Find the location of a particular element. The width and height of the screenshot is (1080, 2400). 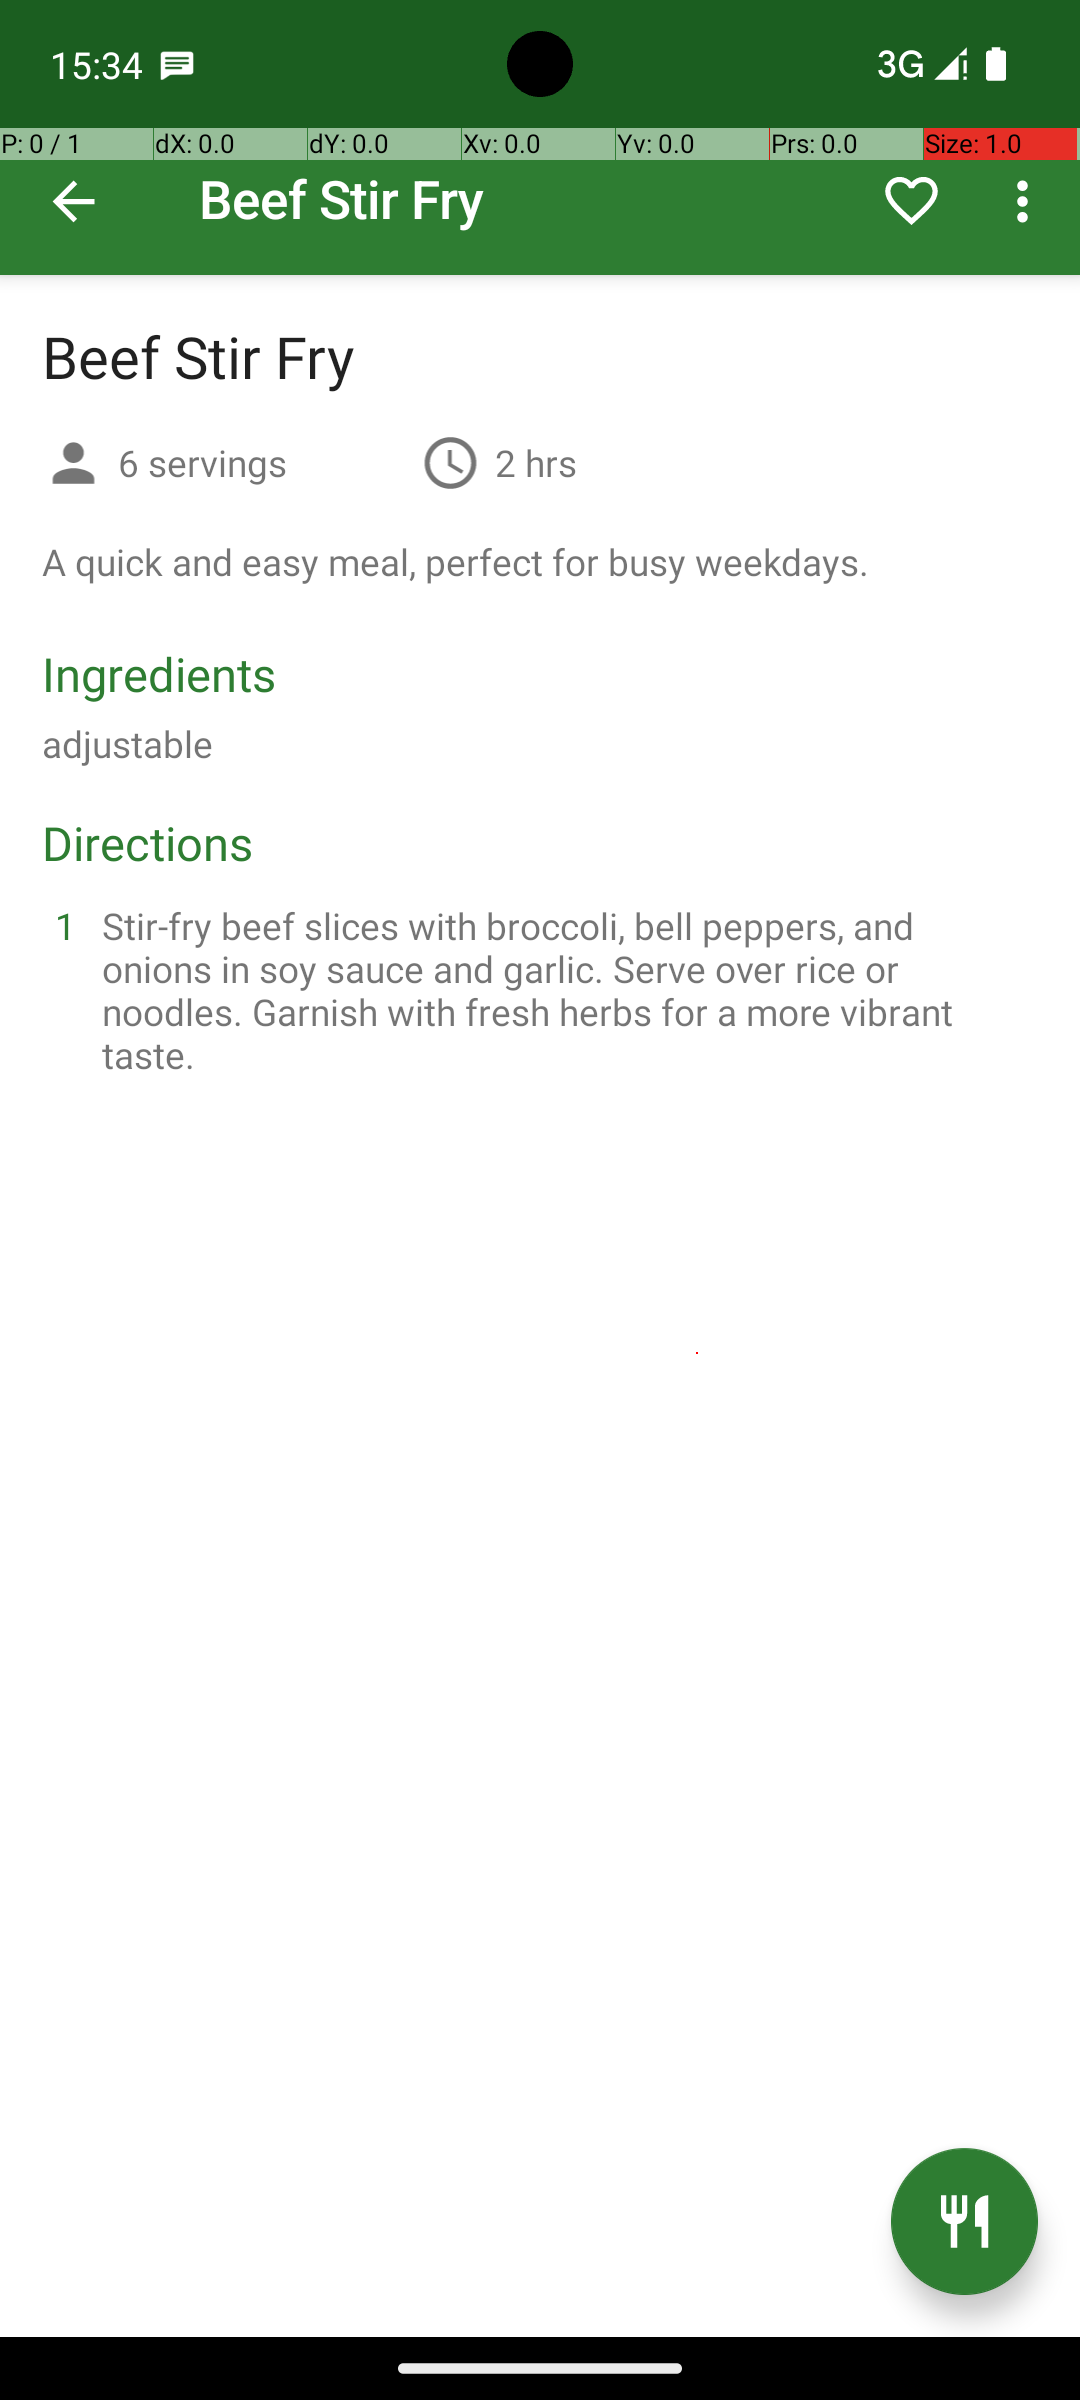

6 servings is located at coordinates (262, 462).